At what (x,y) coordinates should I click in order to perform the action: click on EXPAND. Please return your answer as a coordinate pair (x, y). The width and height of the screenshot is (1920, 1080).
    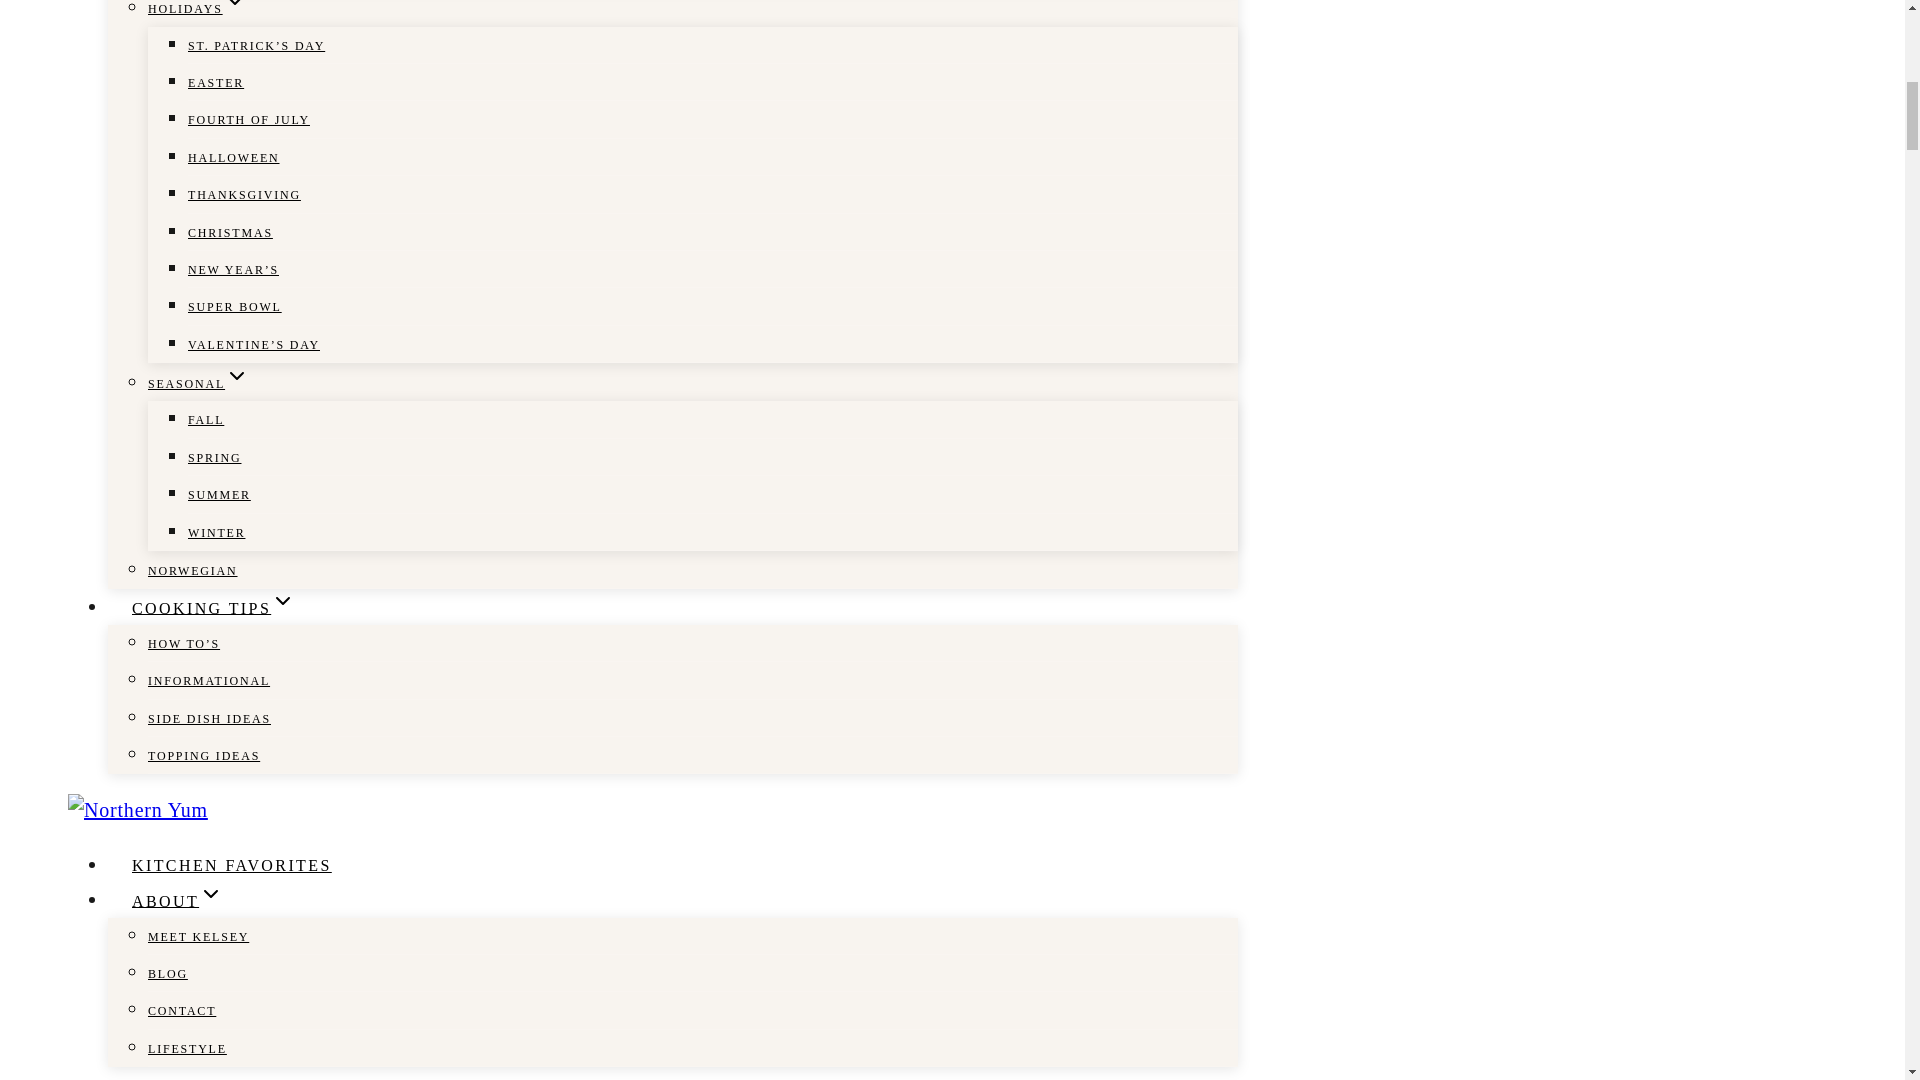
    Looking at the image, I should click on (234, 6).